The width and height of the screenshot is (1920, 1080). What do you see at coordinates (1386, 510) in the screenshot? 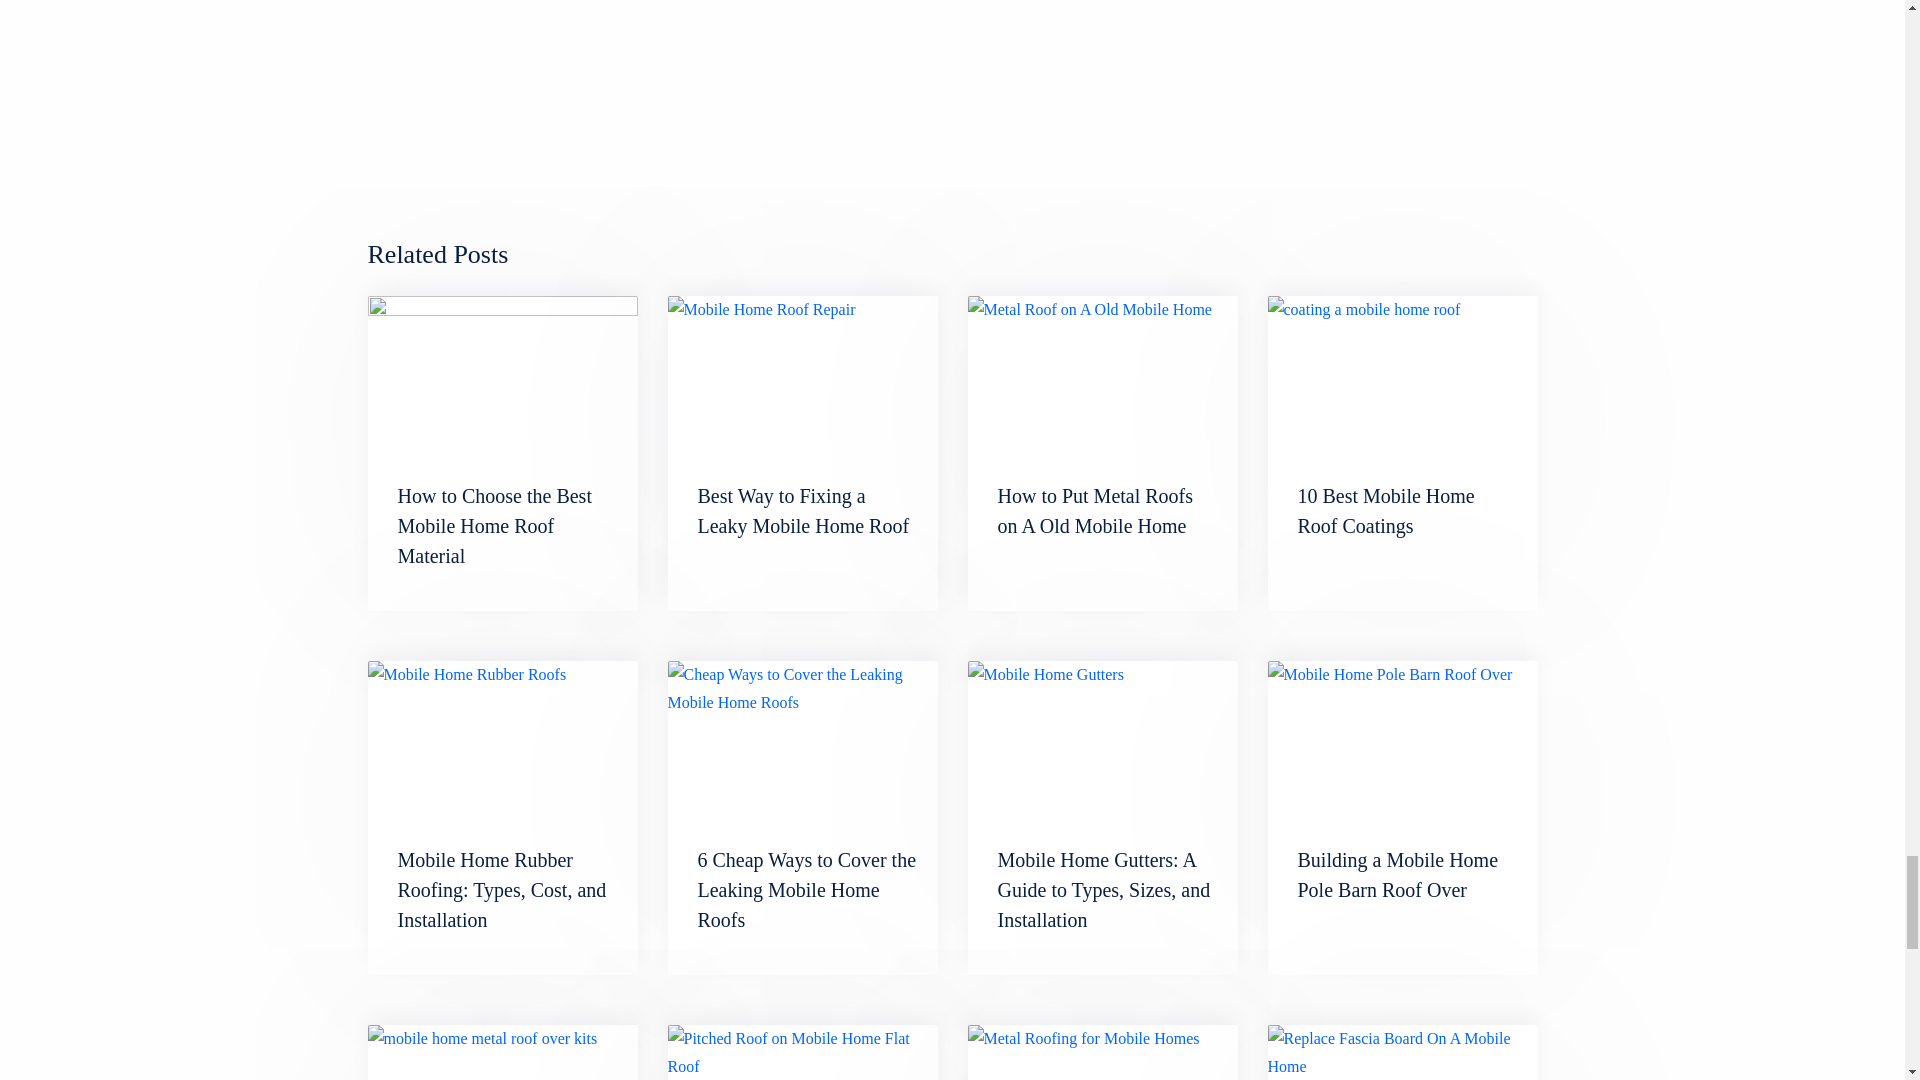
I see `10 Best Mobile Home Roof Coatings` at bounding box center [1386, 510].